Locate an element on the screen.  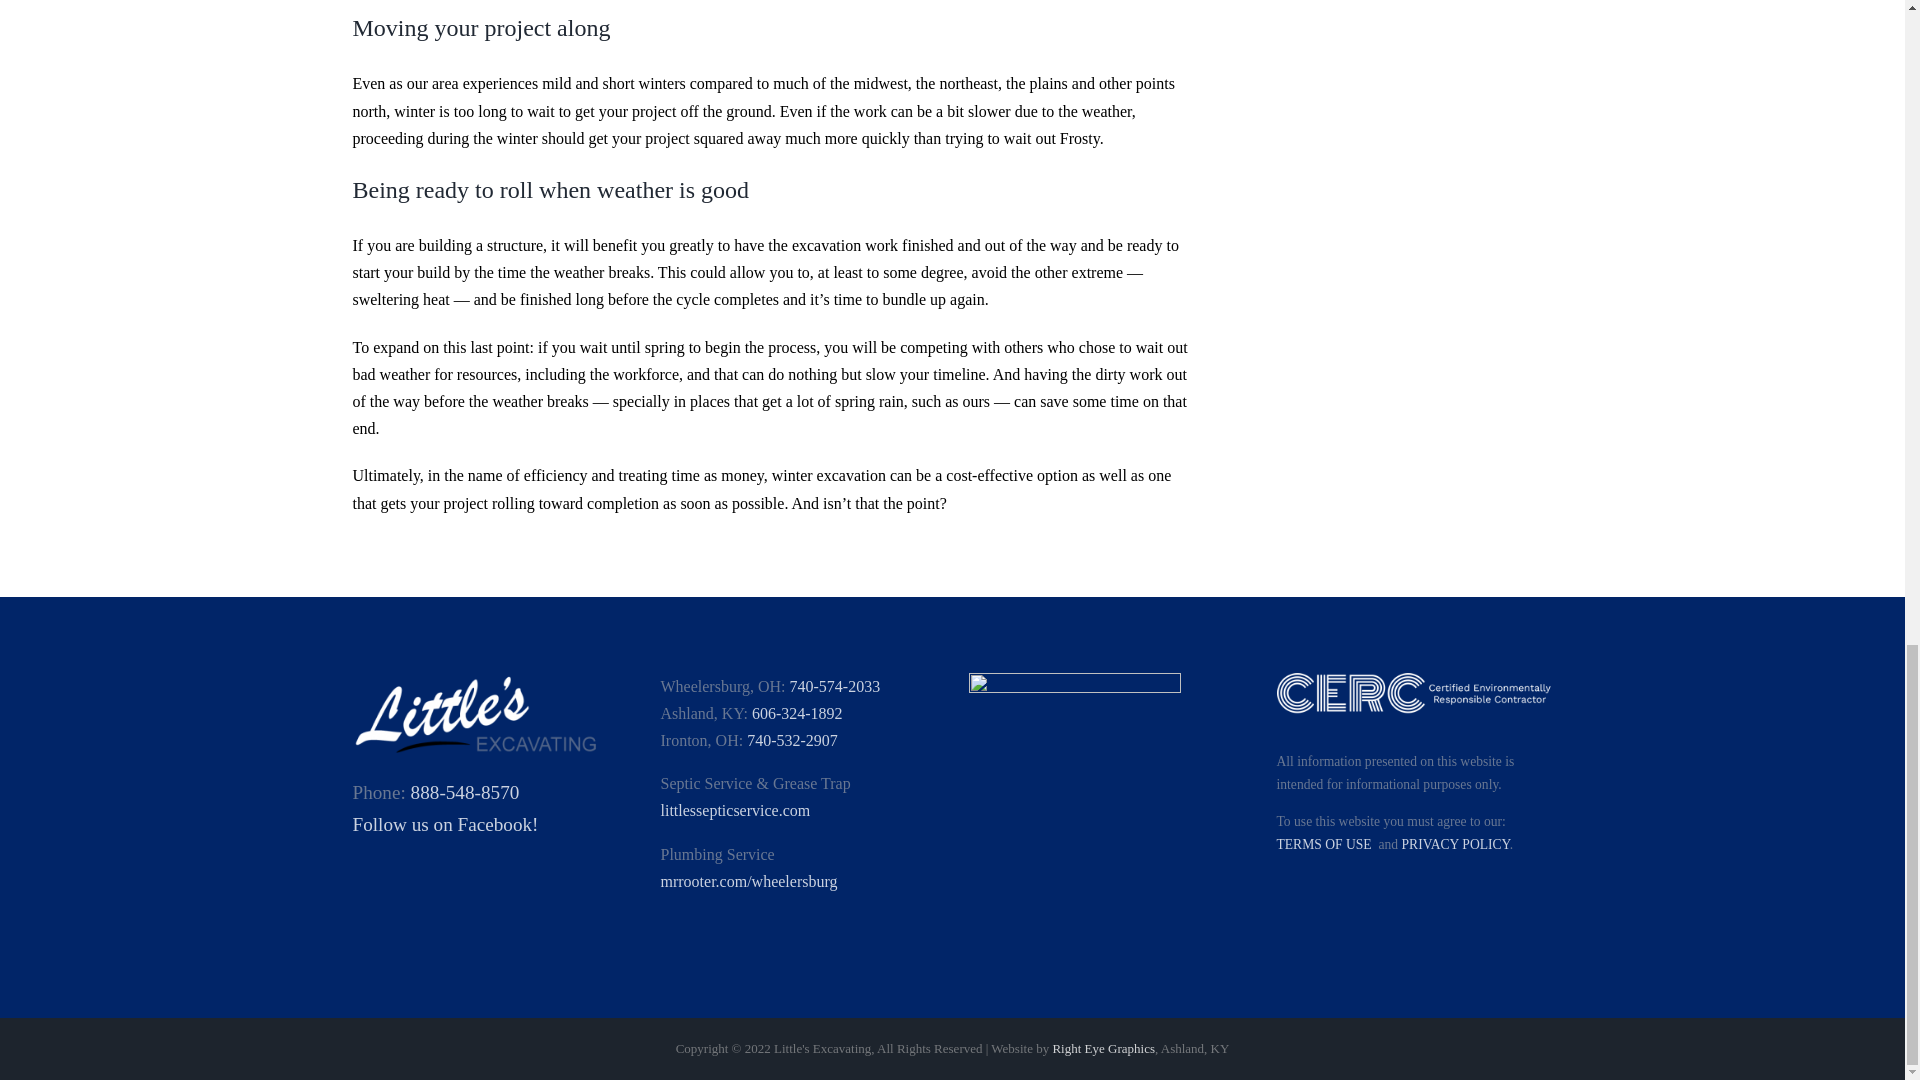
TERMS OF USE is located at coordinates (1323, 844).